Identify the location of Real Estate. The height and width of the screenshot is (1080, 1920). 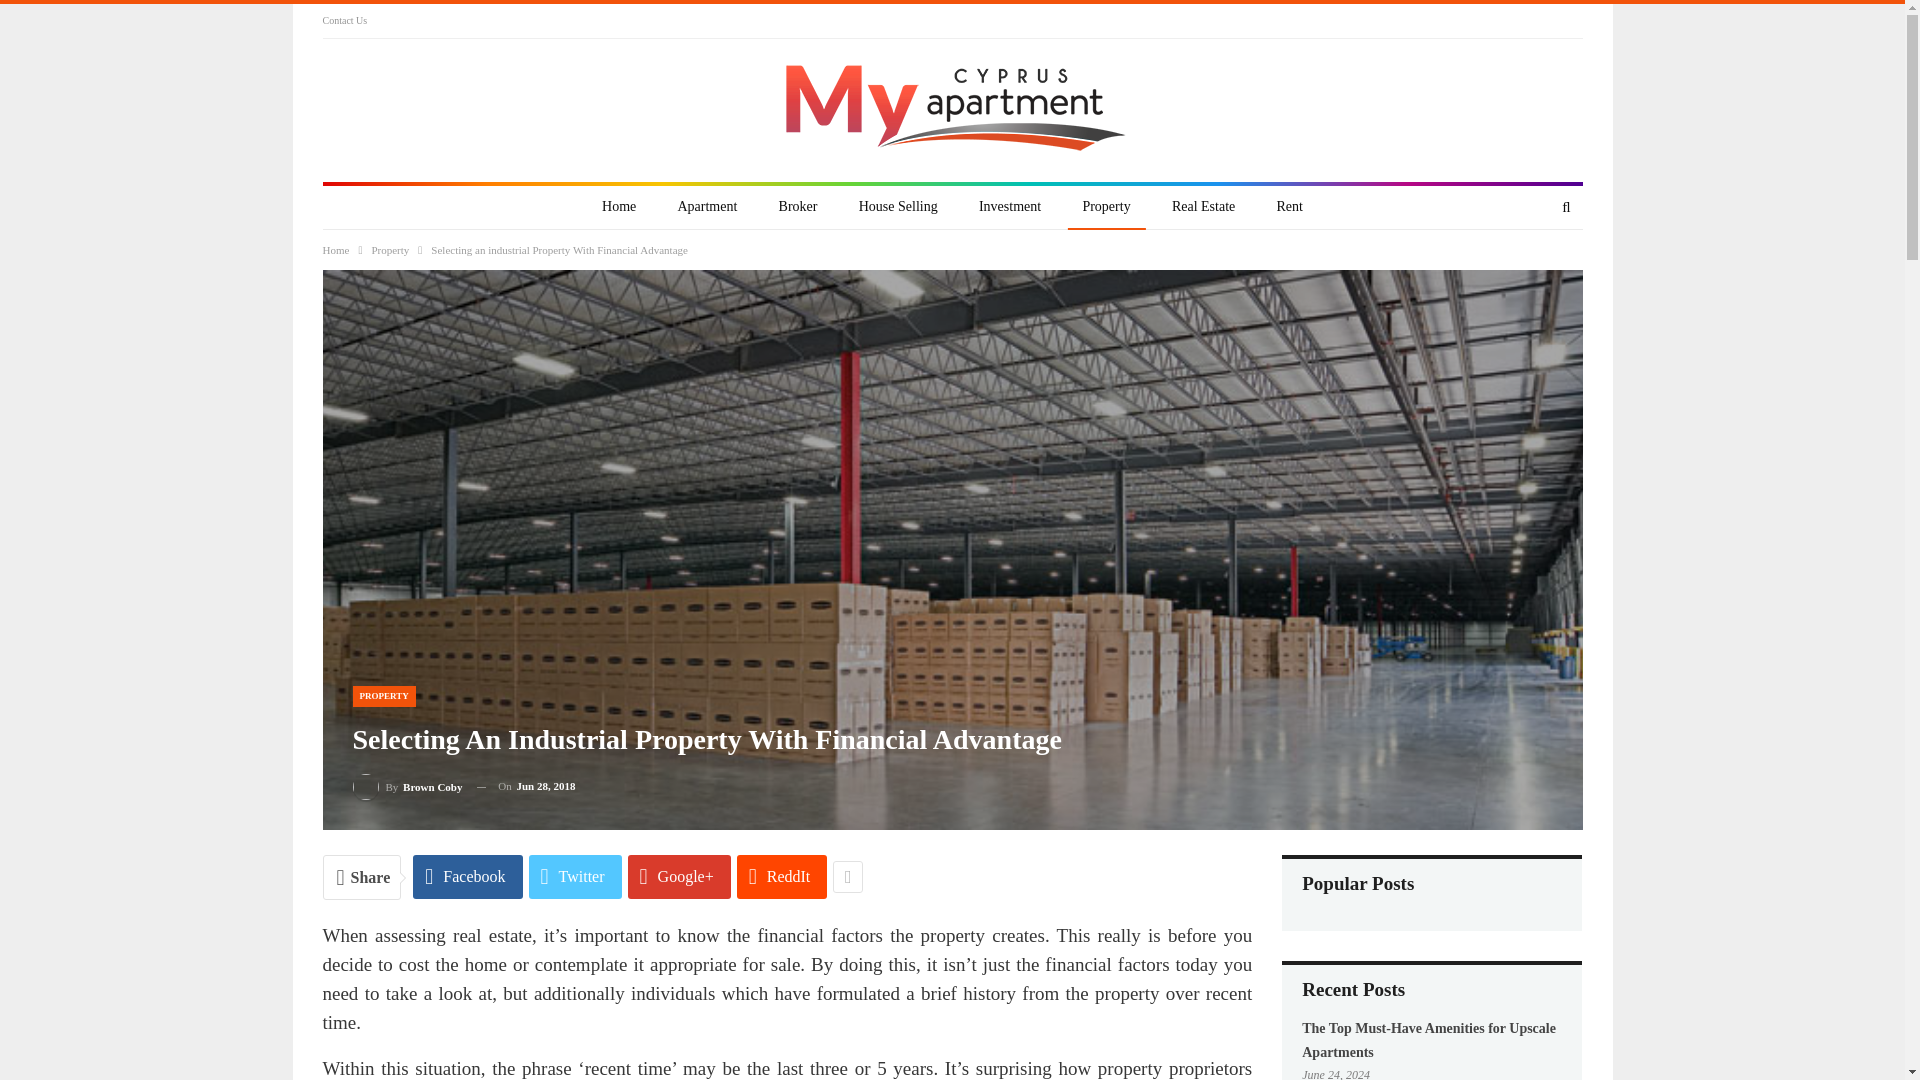
(1203, 207).